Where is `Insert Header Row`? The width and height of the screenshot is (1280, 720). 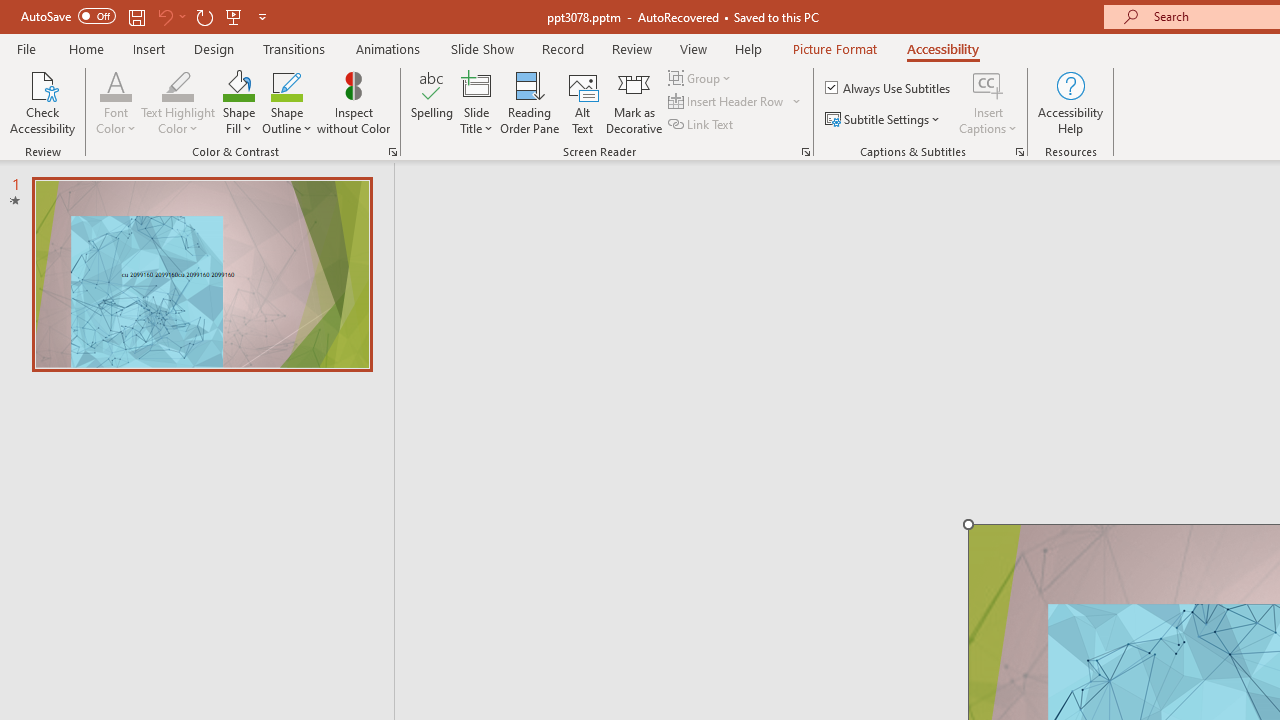
Insert Header Row is located at coordinates (727, 102).